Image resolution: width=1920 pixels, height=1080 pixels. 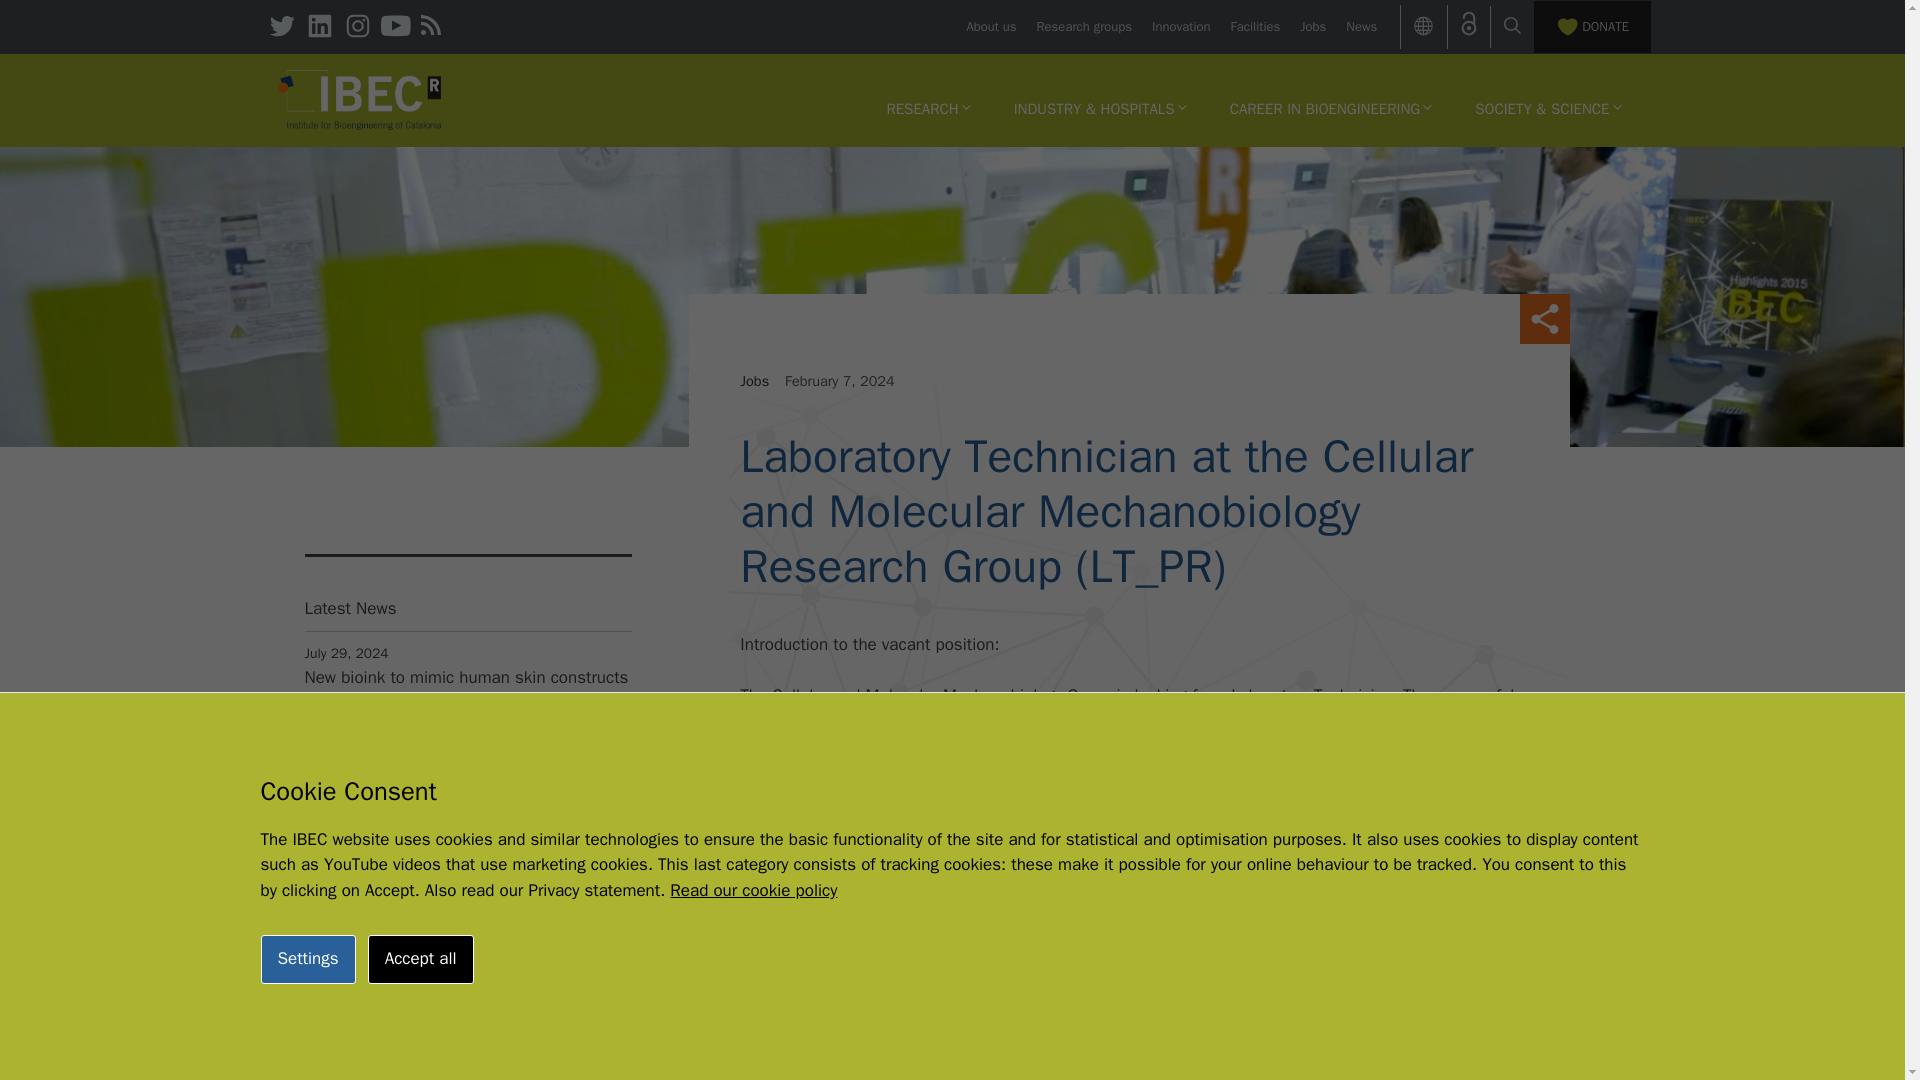 What do you see at coordinates (1312, 26) in the screenshot?
I see `Jobs` at bounding box center [1312, 26].